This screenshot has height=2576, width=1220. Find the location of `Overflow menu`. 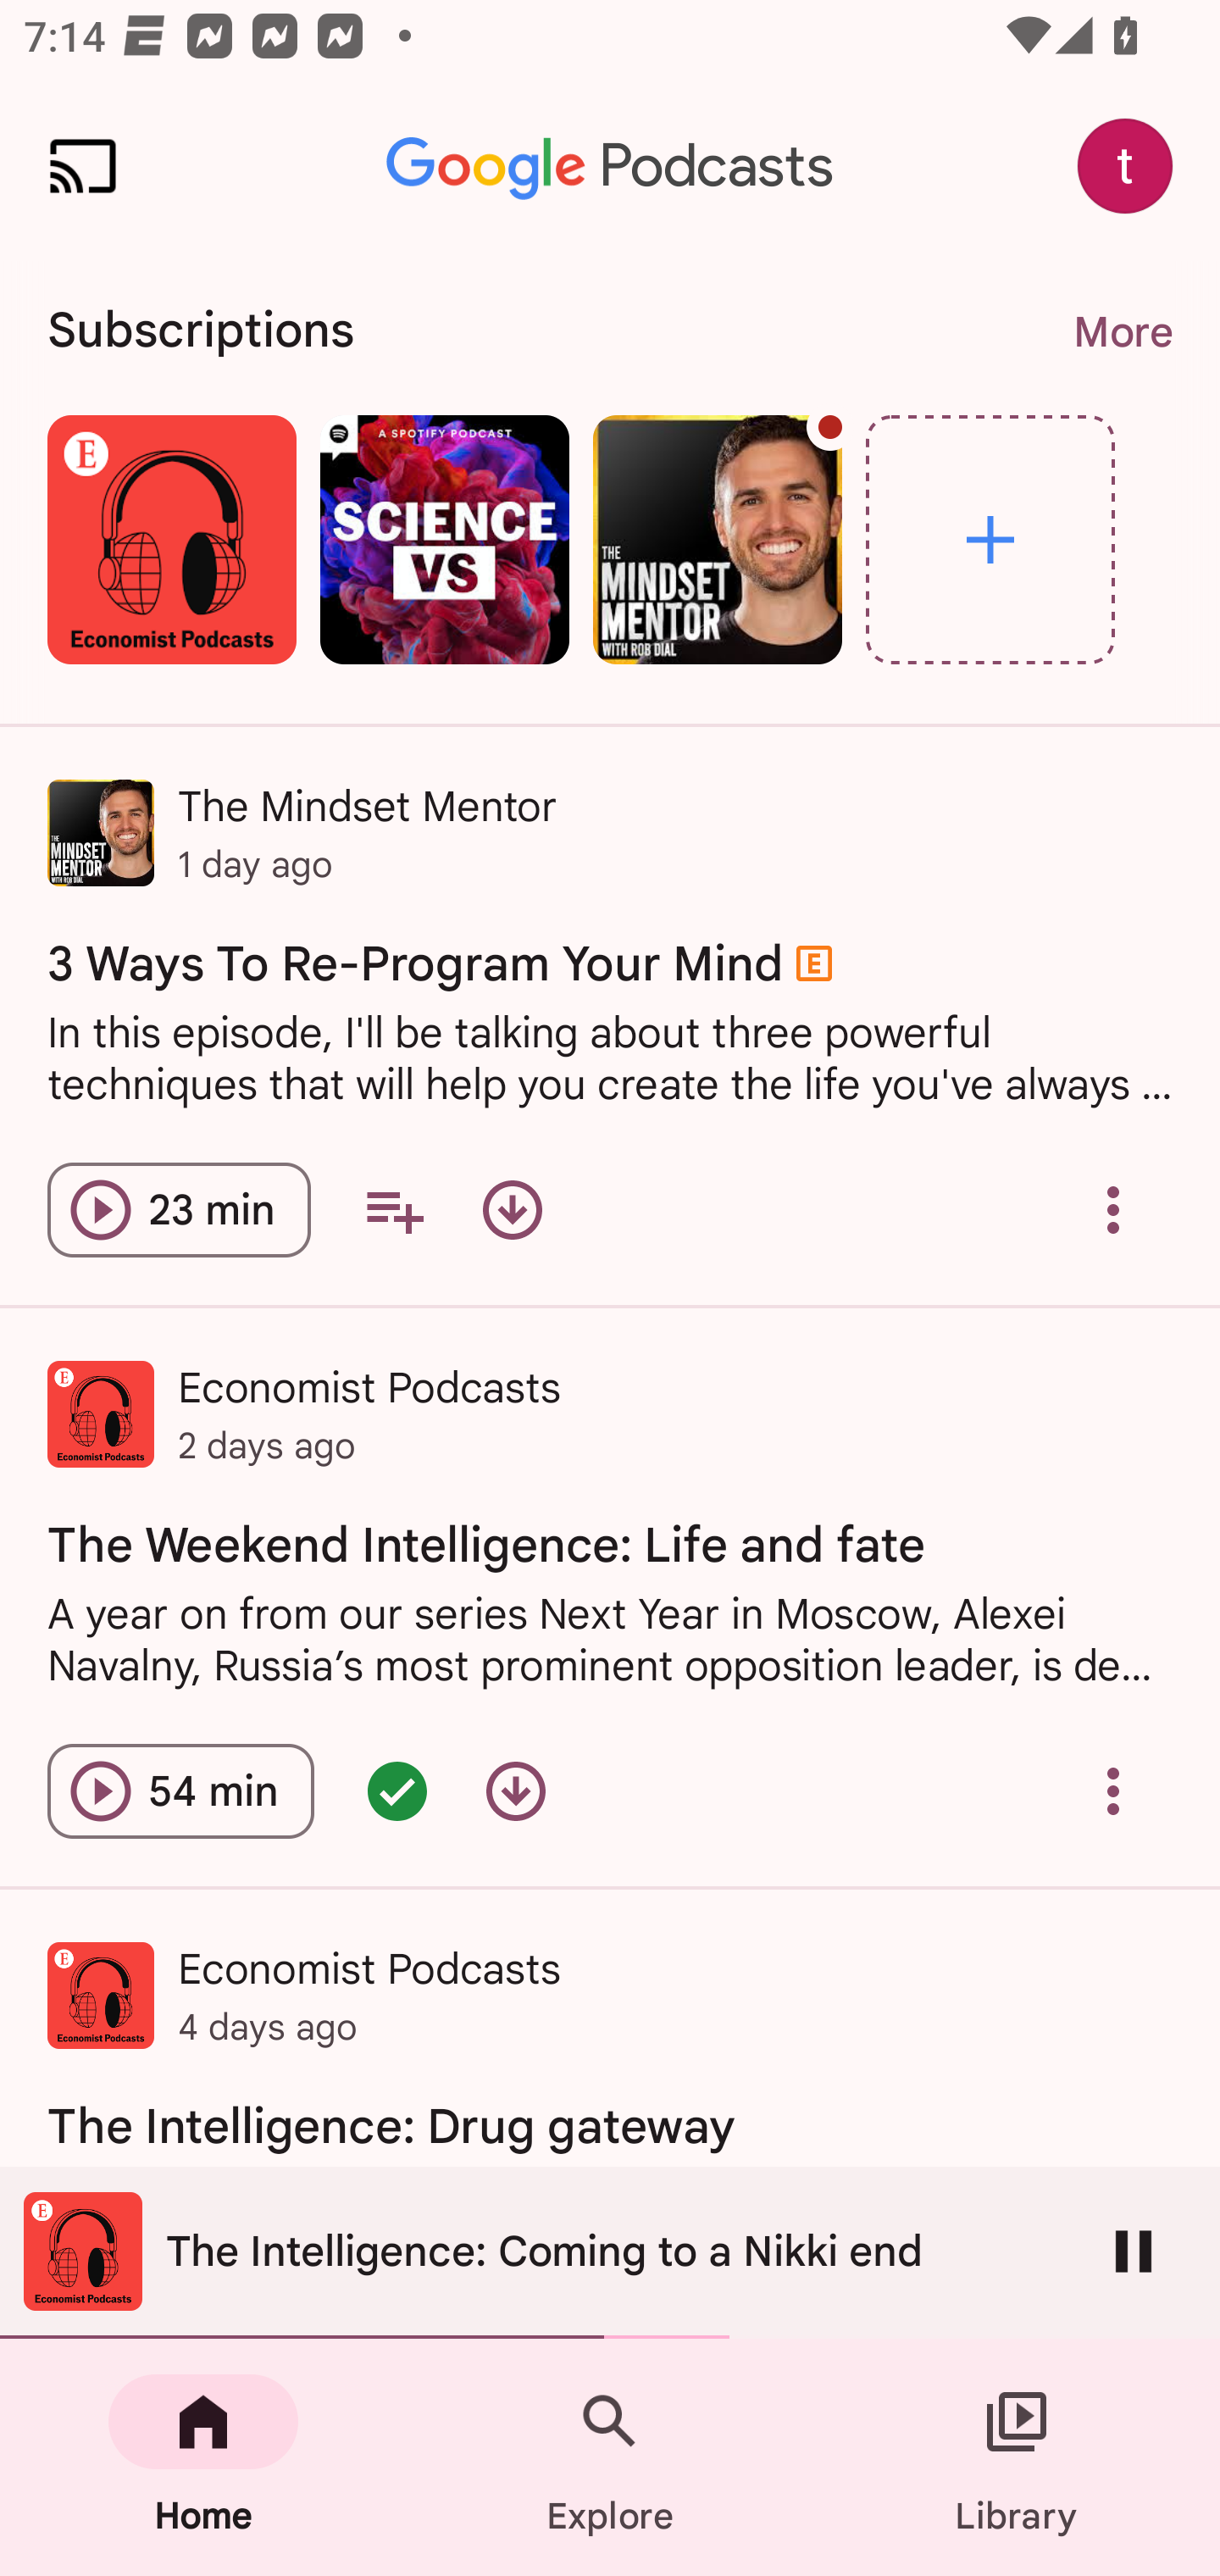

Overflow menu is located at coordinates (1113, 1208).